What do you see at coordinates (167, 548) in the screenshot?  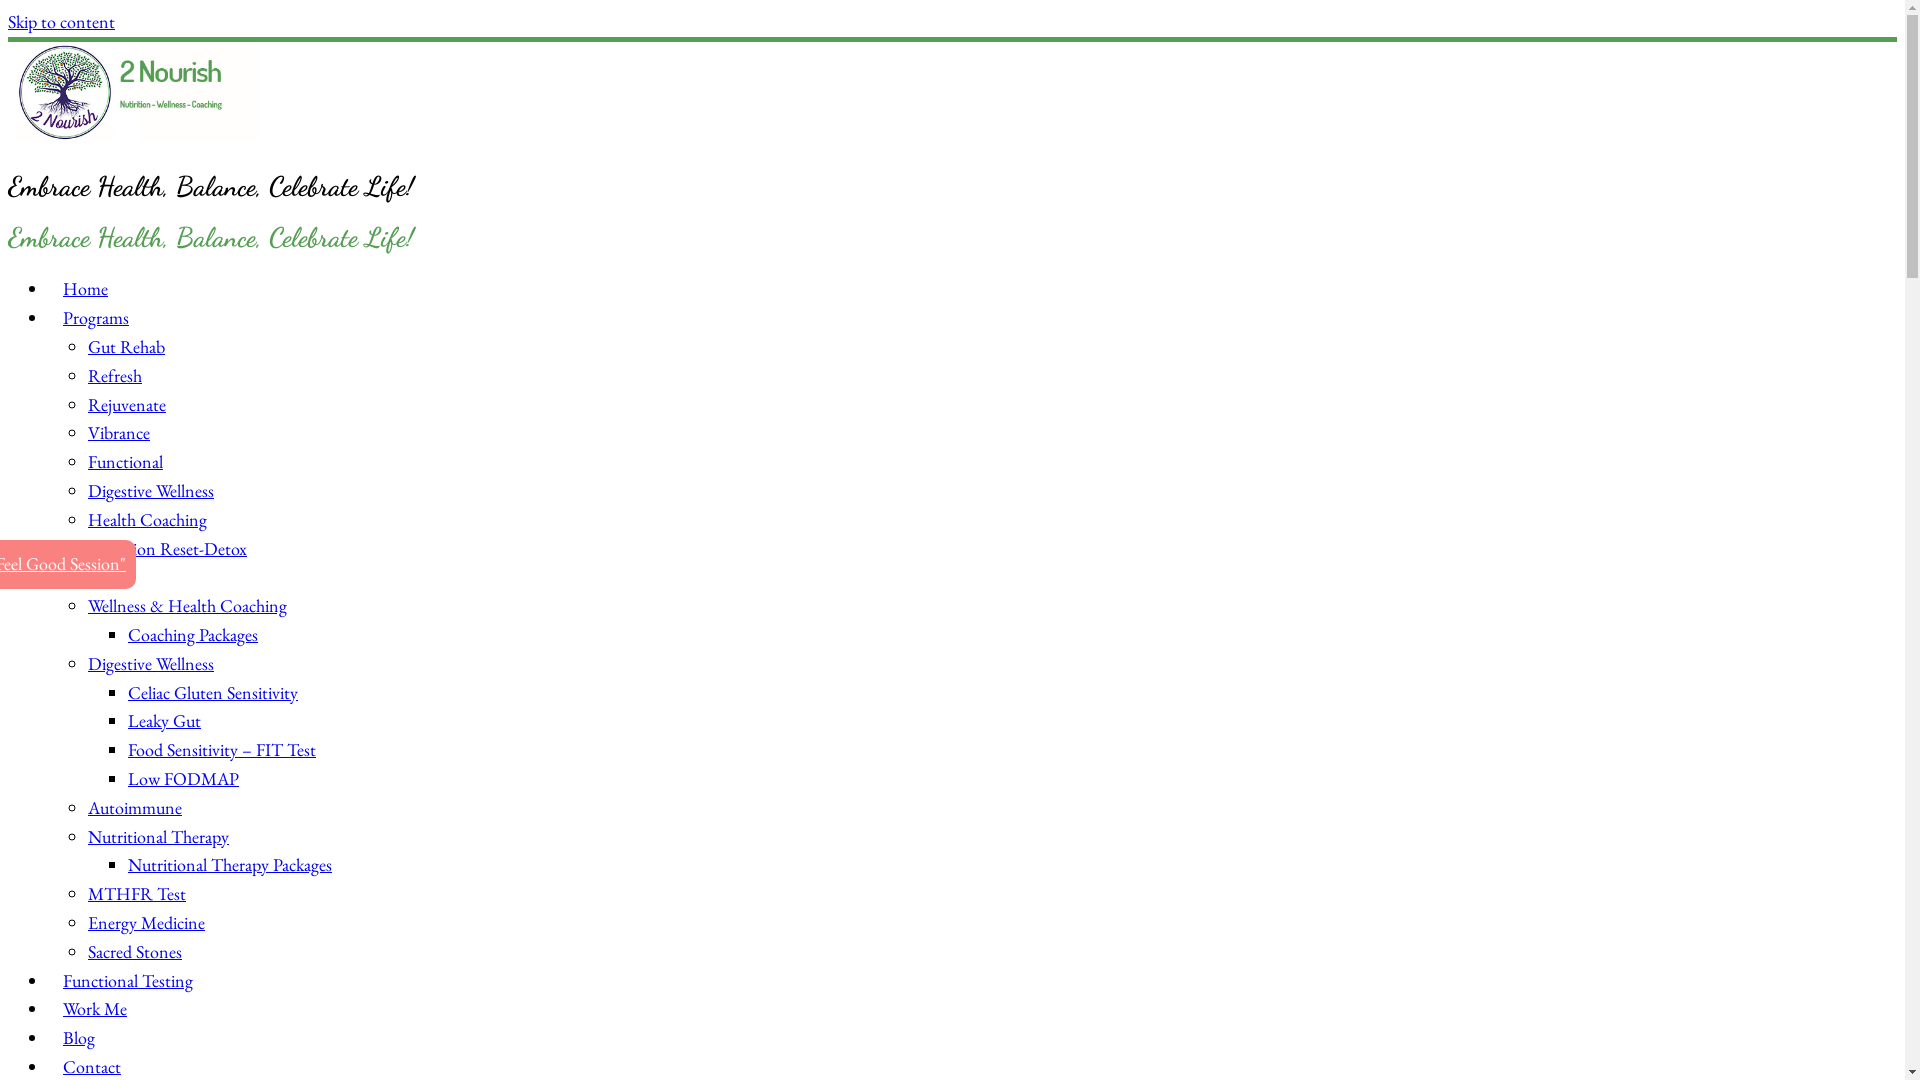 I see `Nutrition Reset-Detox` at bounding box center [167, 548].